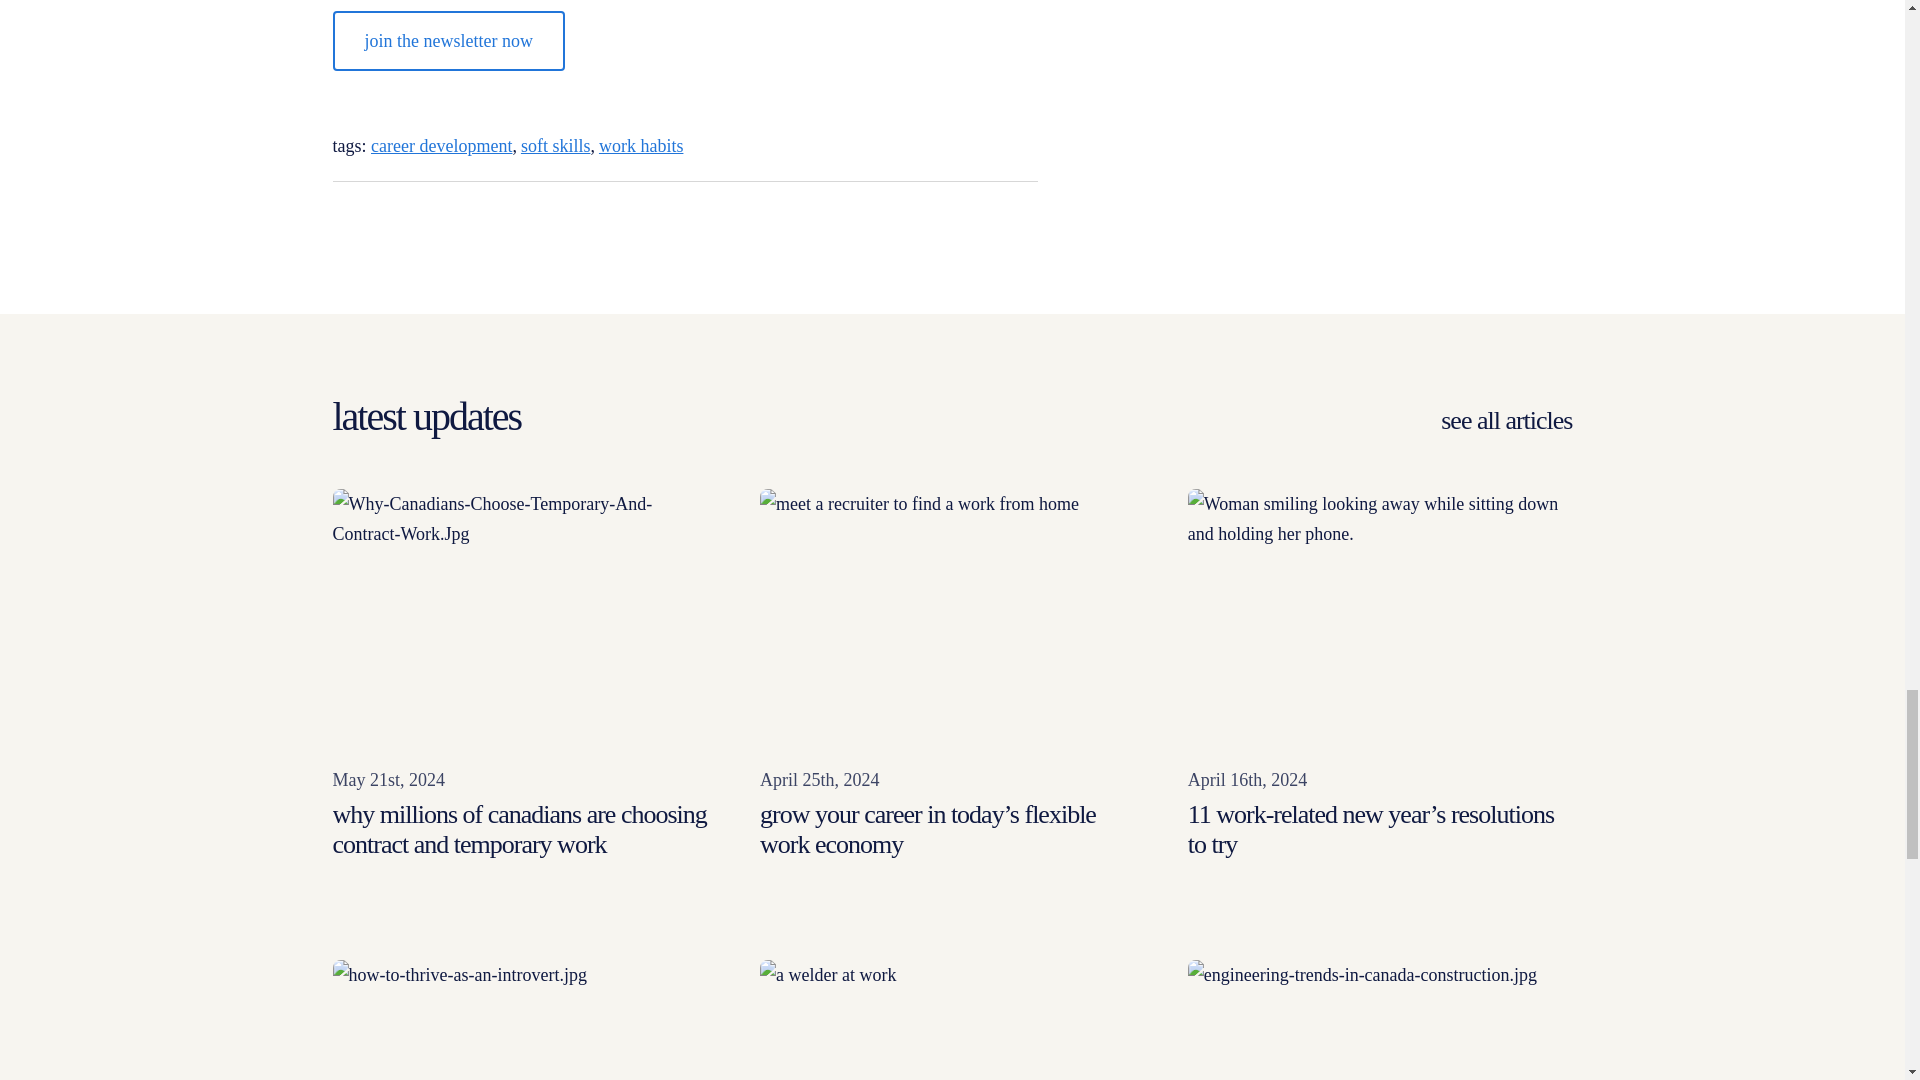  Describe the element at coordinates (524, 618) in the screenshot. I see `Why-Canadians-Choose-Temporary-And-Contract-Work.Jpg` at that location.